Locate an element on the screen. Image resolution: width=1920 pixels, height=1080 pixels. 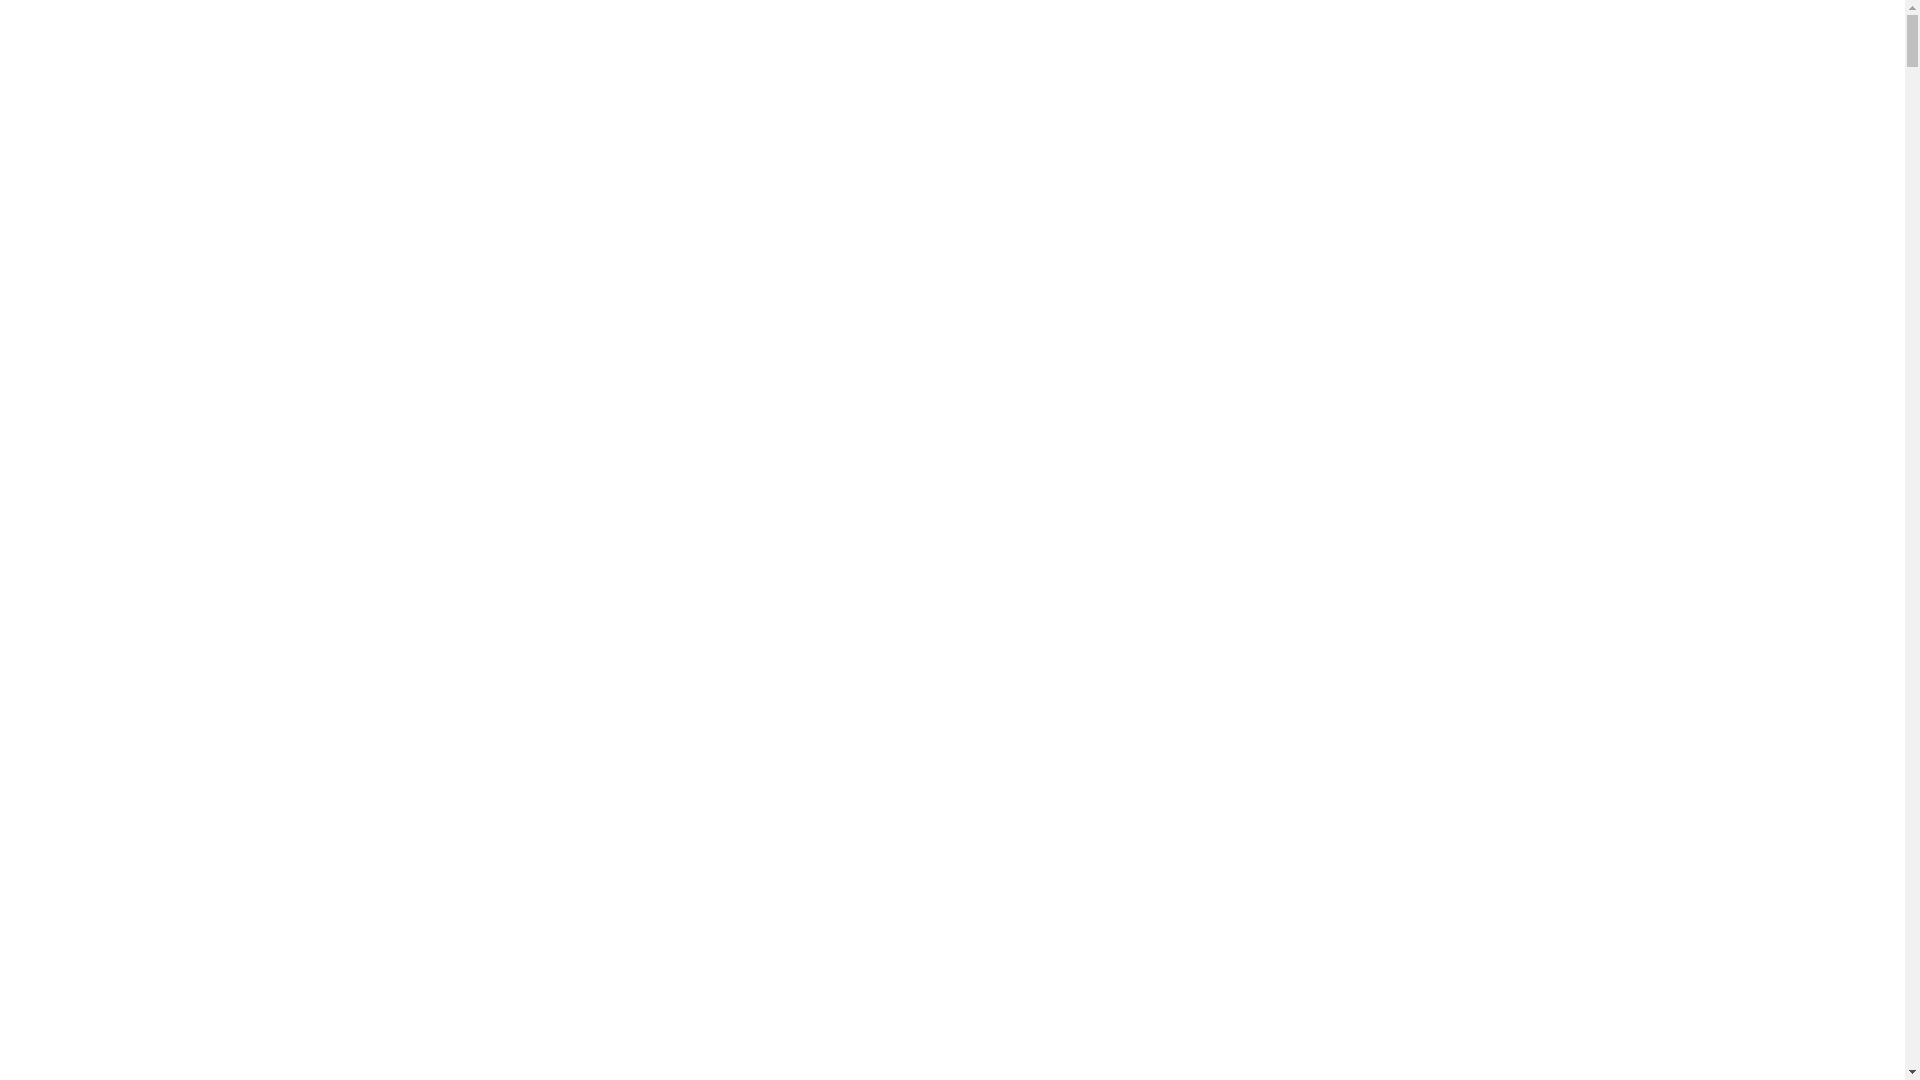
Member Profiles is located at coordinates (62, 268).